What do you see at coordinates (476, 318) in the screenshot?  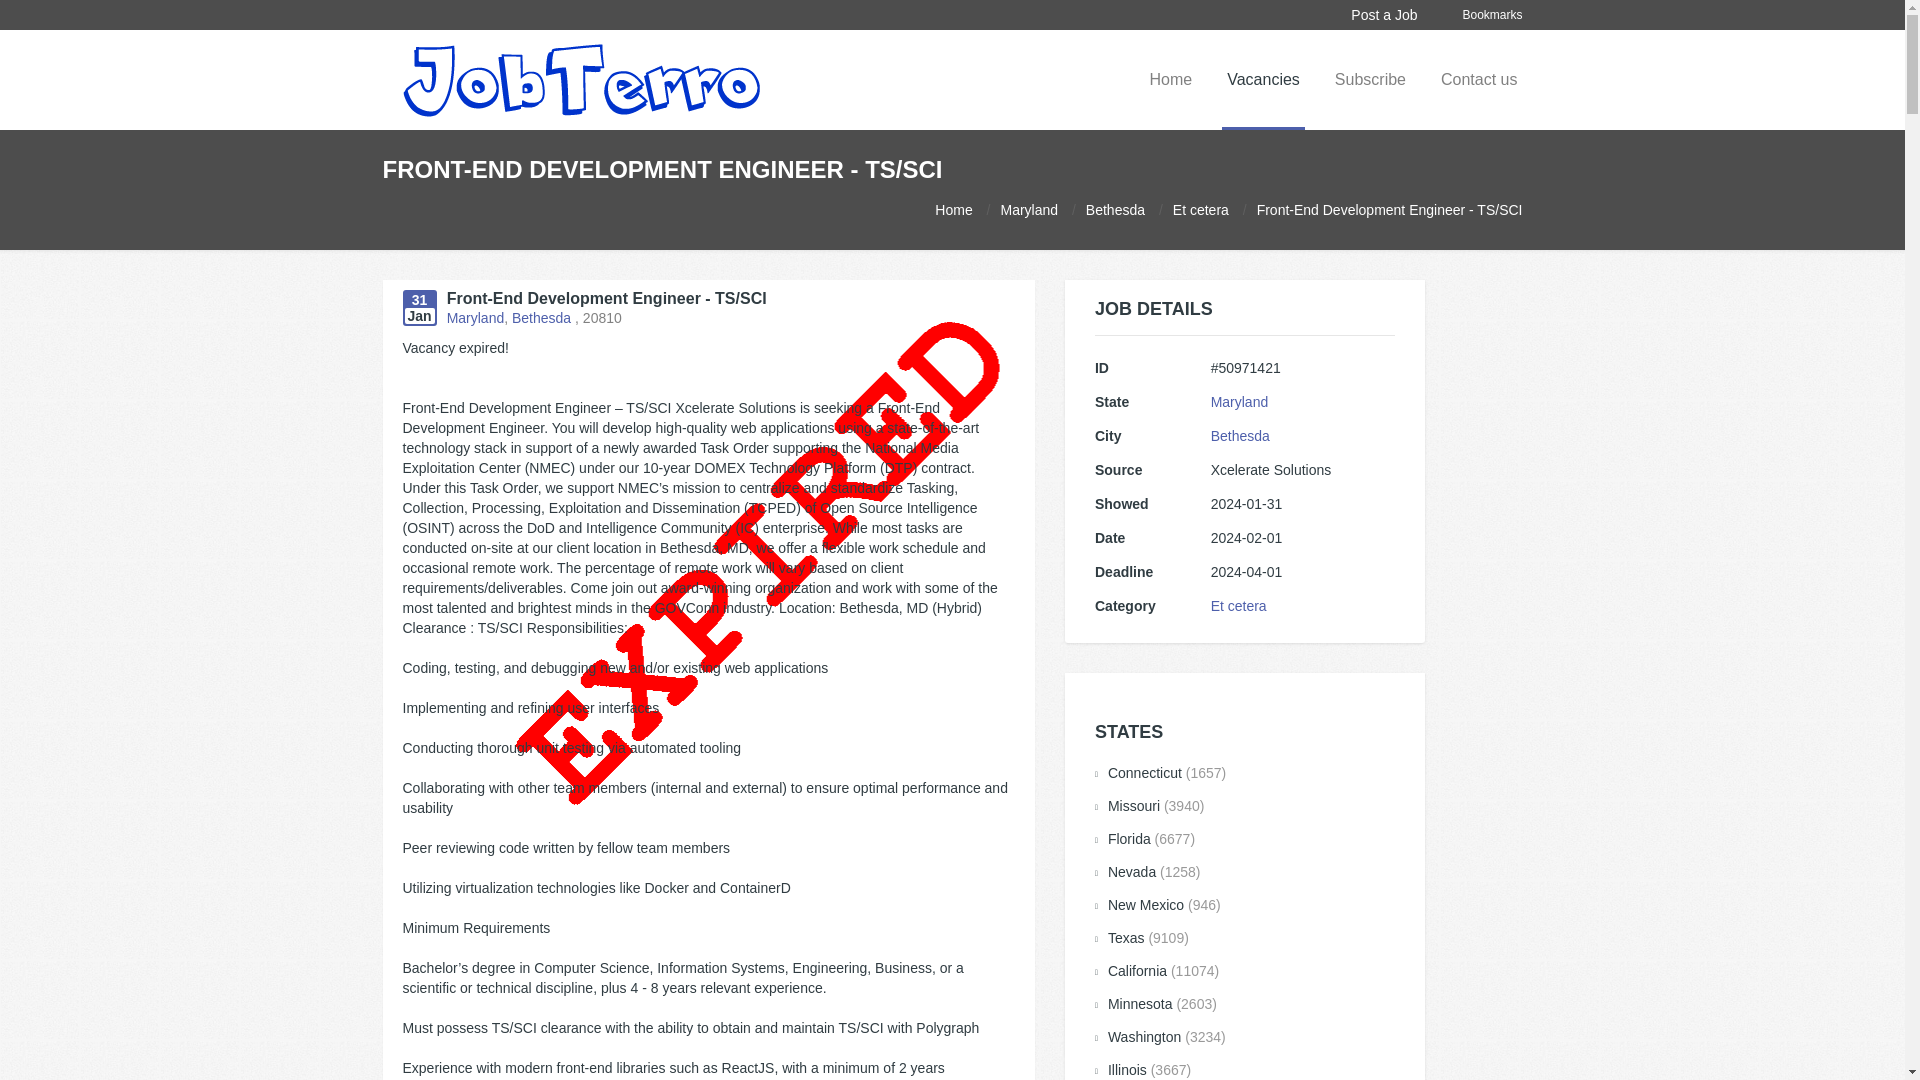 I see `Maryland` at bounding box center [476, 318].